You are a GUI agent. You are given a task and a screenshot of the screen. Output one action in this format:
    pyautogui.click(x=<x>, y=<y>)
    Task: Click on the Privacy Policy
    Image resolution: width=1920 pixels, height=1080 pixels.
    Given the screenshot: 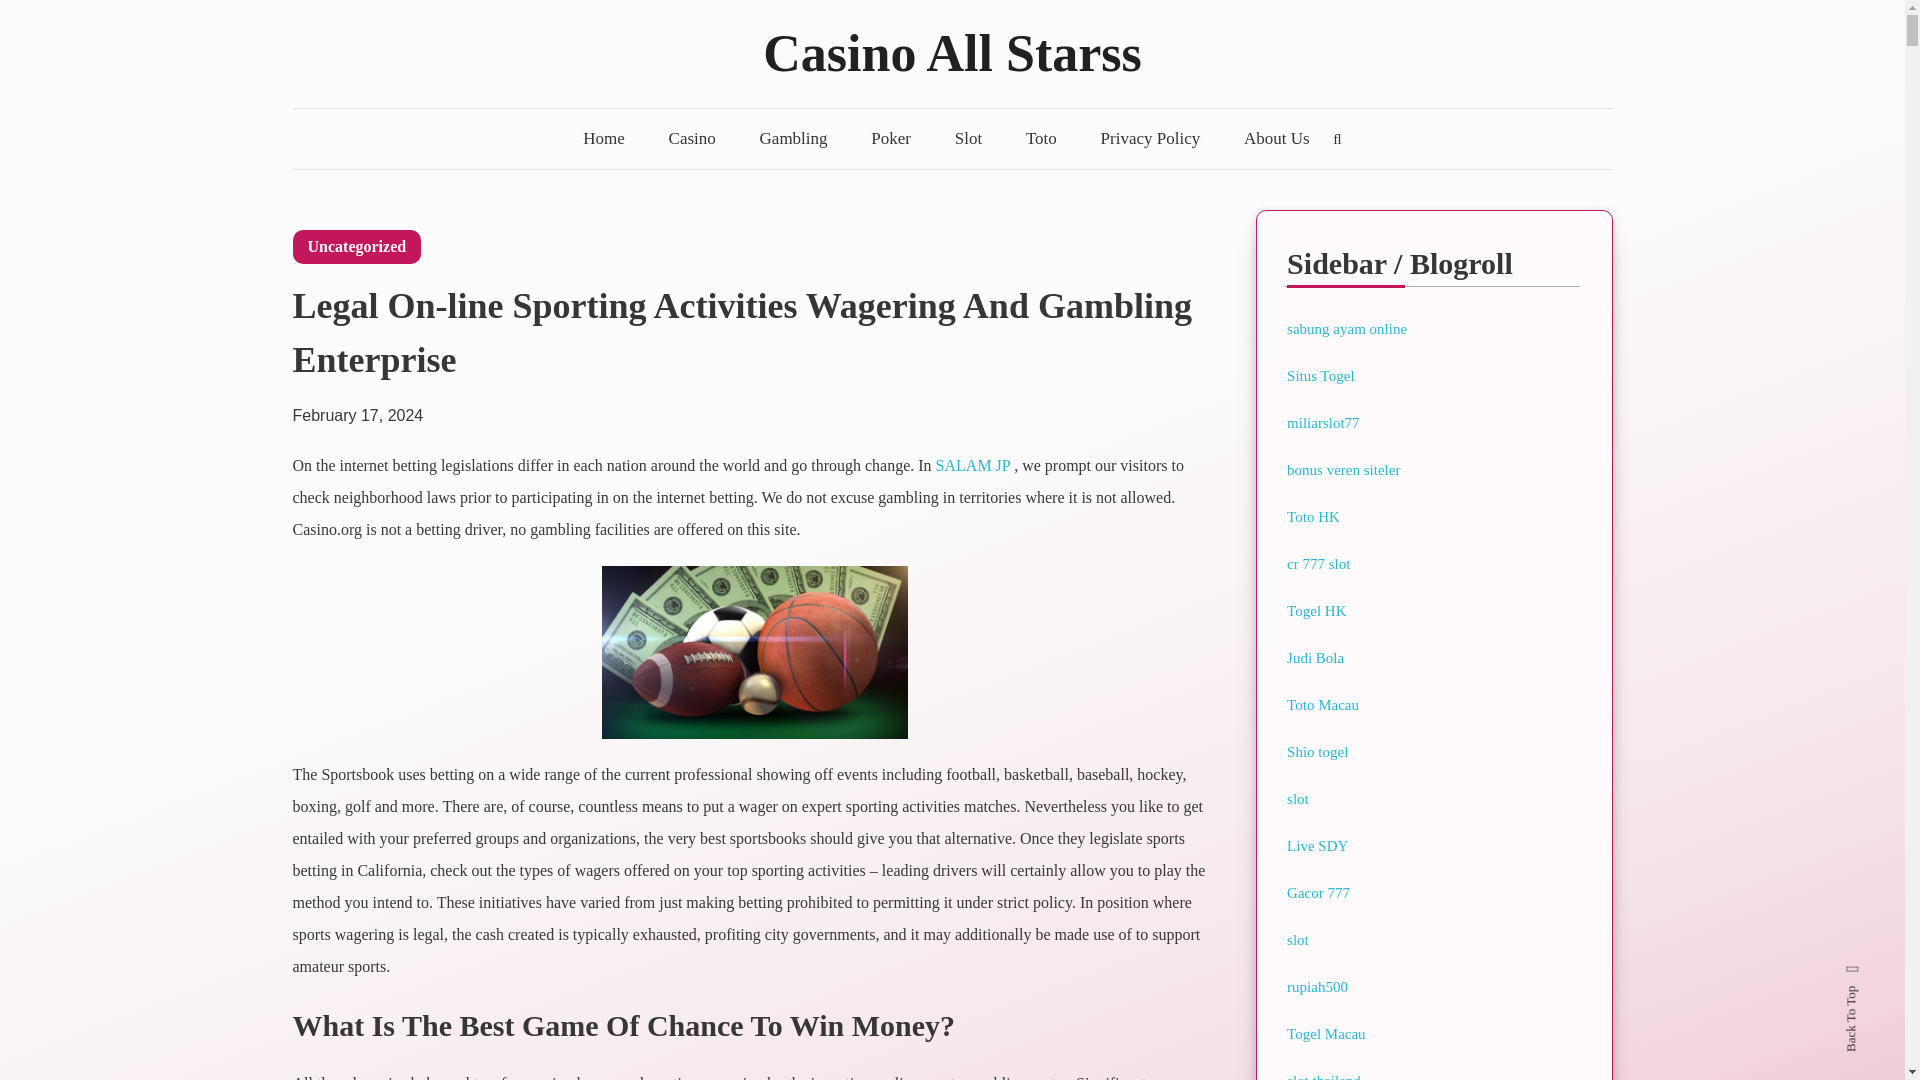 What is the action you would take?
    pyautogui.click(x=1150, y=138)
    